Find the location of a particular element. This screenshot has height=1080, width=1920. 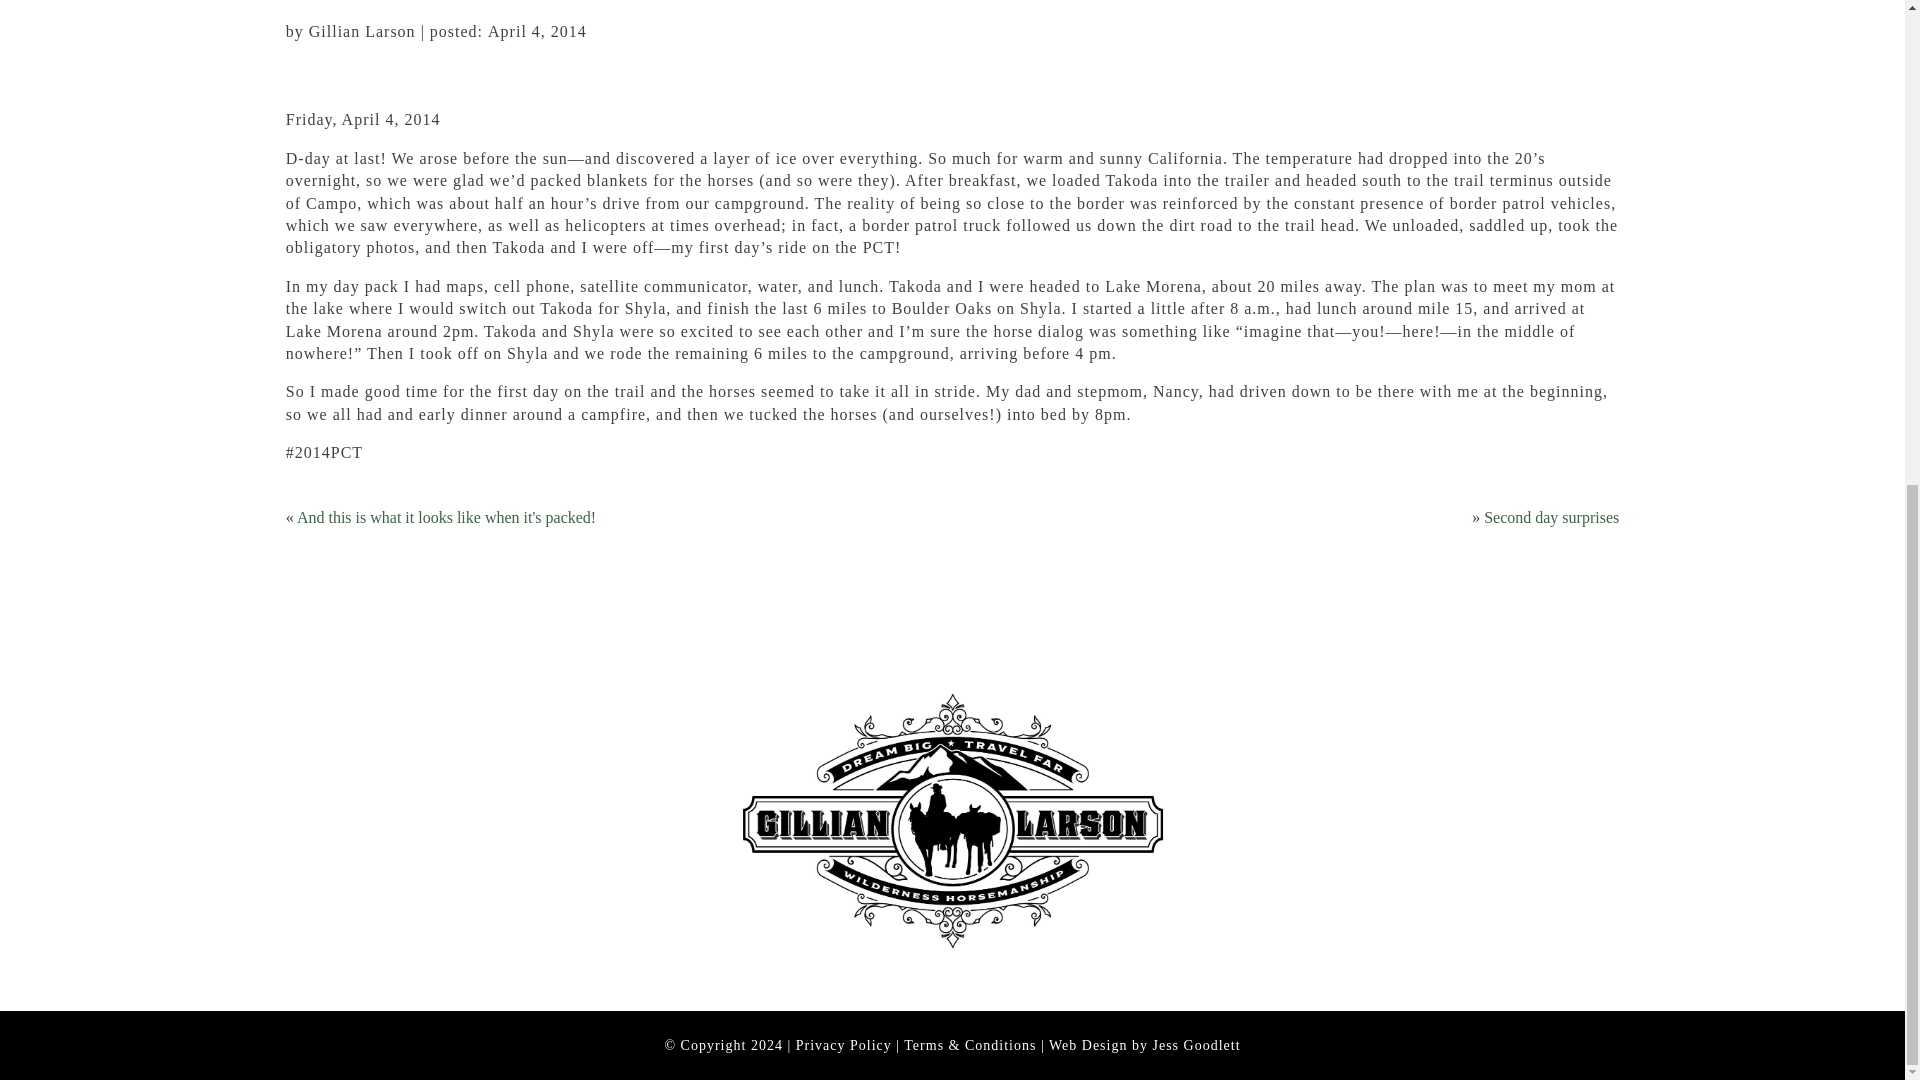

Jess Goodlett is located at coordinates (1196, 1045).